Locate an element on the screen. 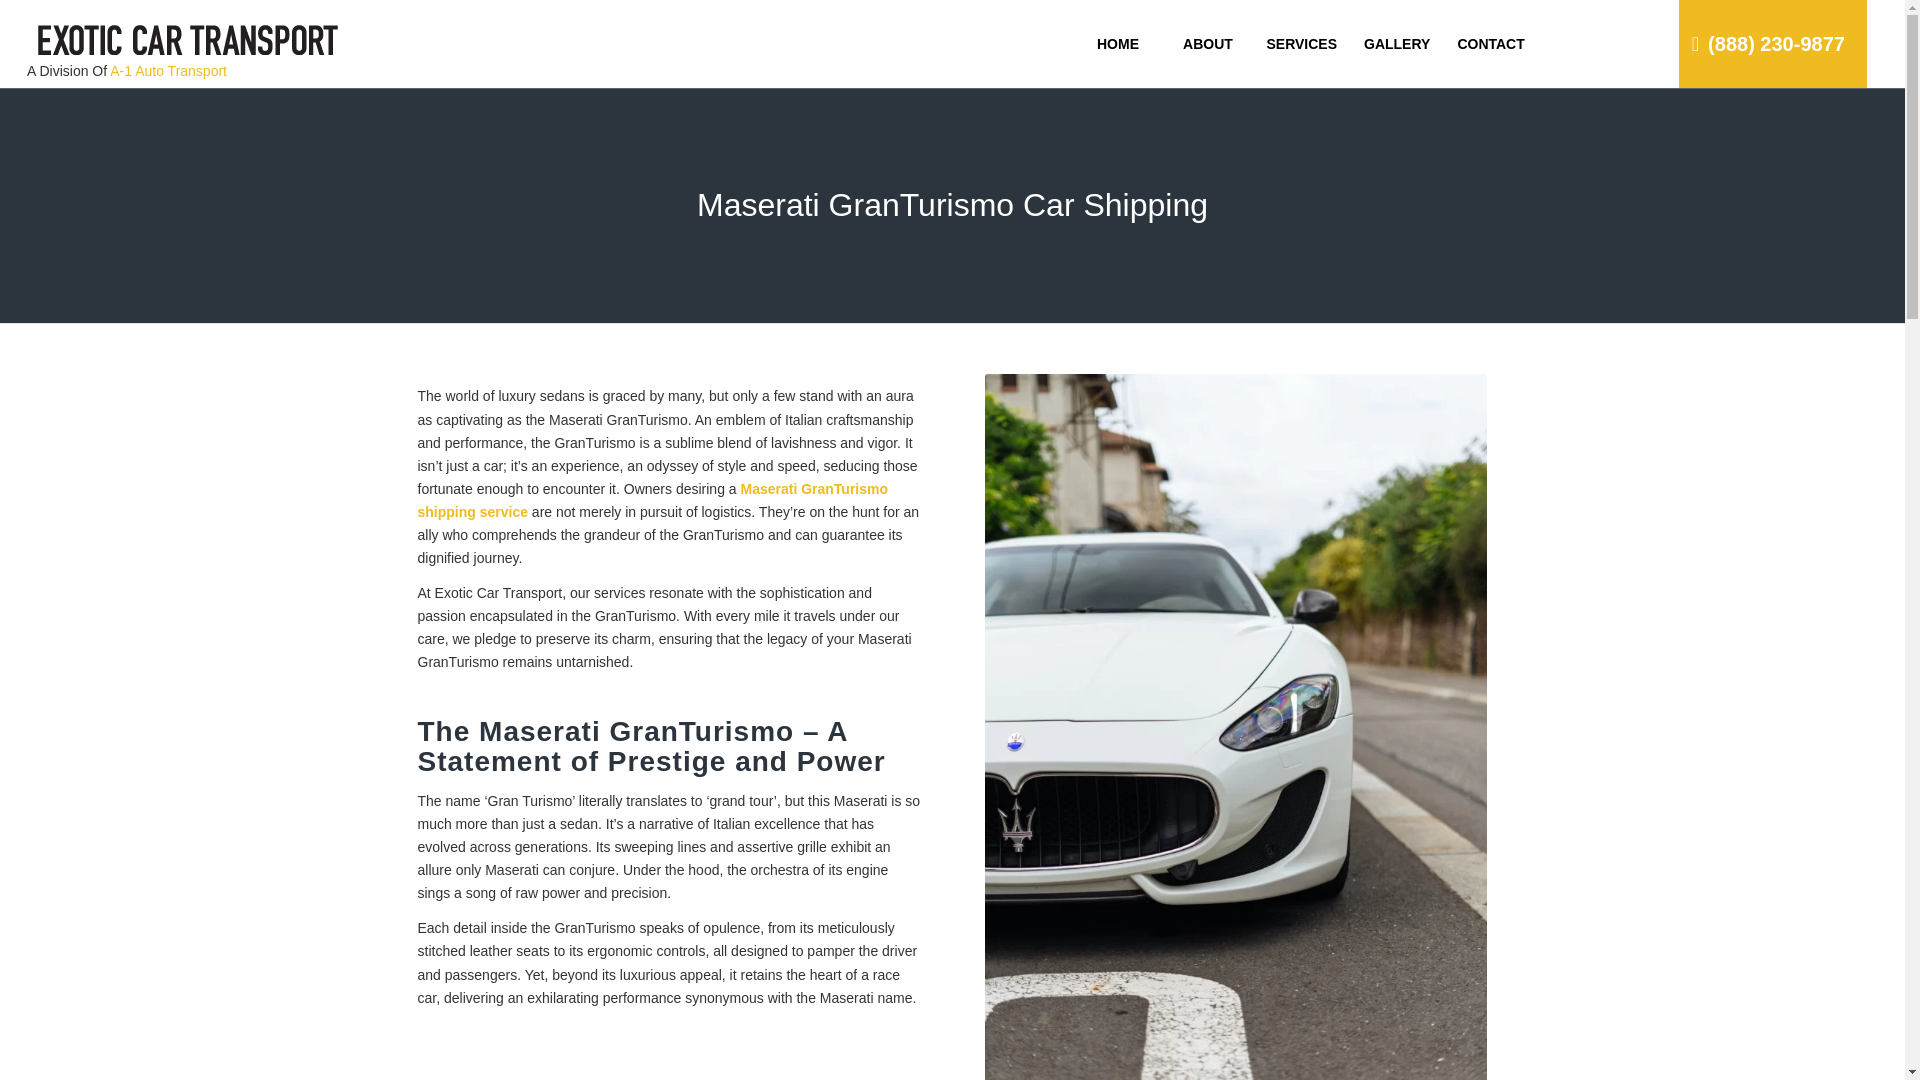 The image size is (1920, 1080). CONTACT is located at coordinates (1490, 44).